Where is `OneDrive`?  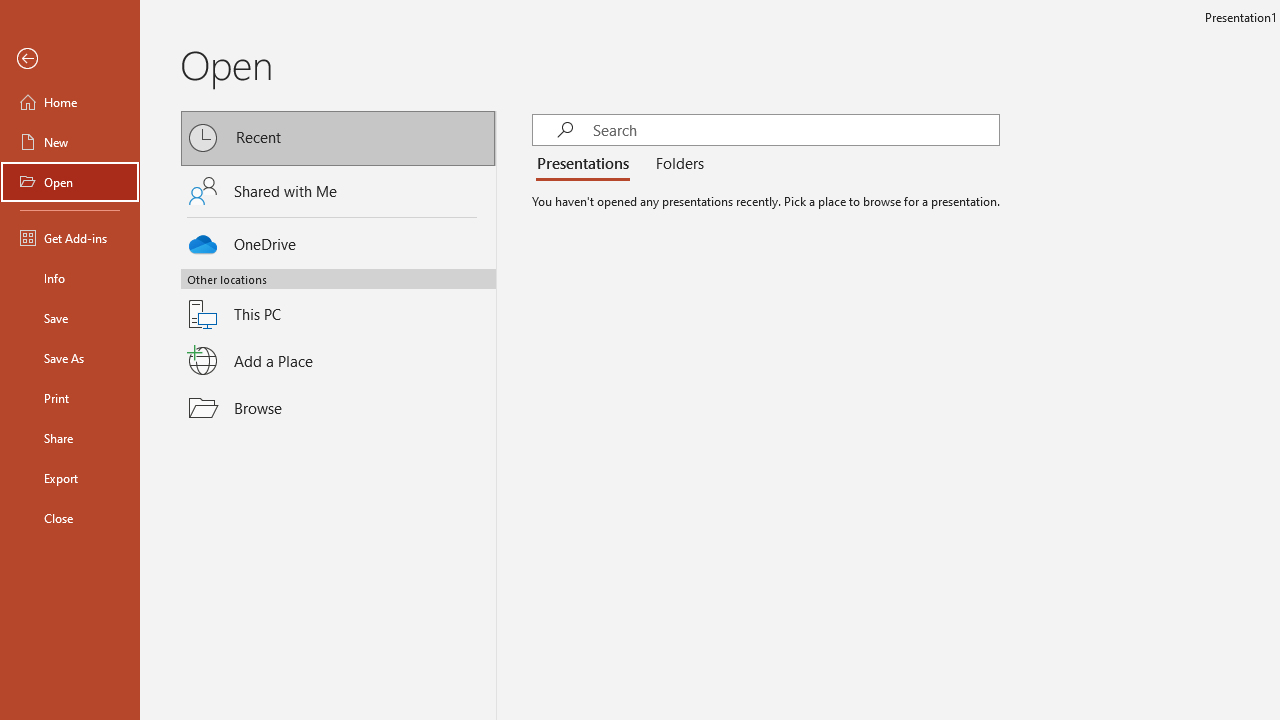 OneDrive is located at coordinates (338, 240).